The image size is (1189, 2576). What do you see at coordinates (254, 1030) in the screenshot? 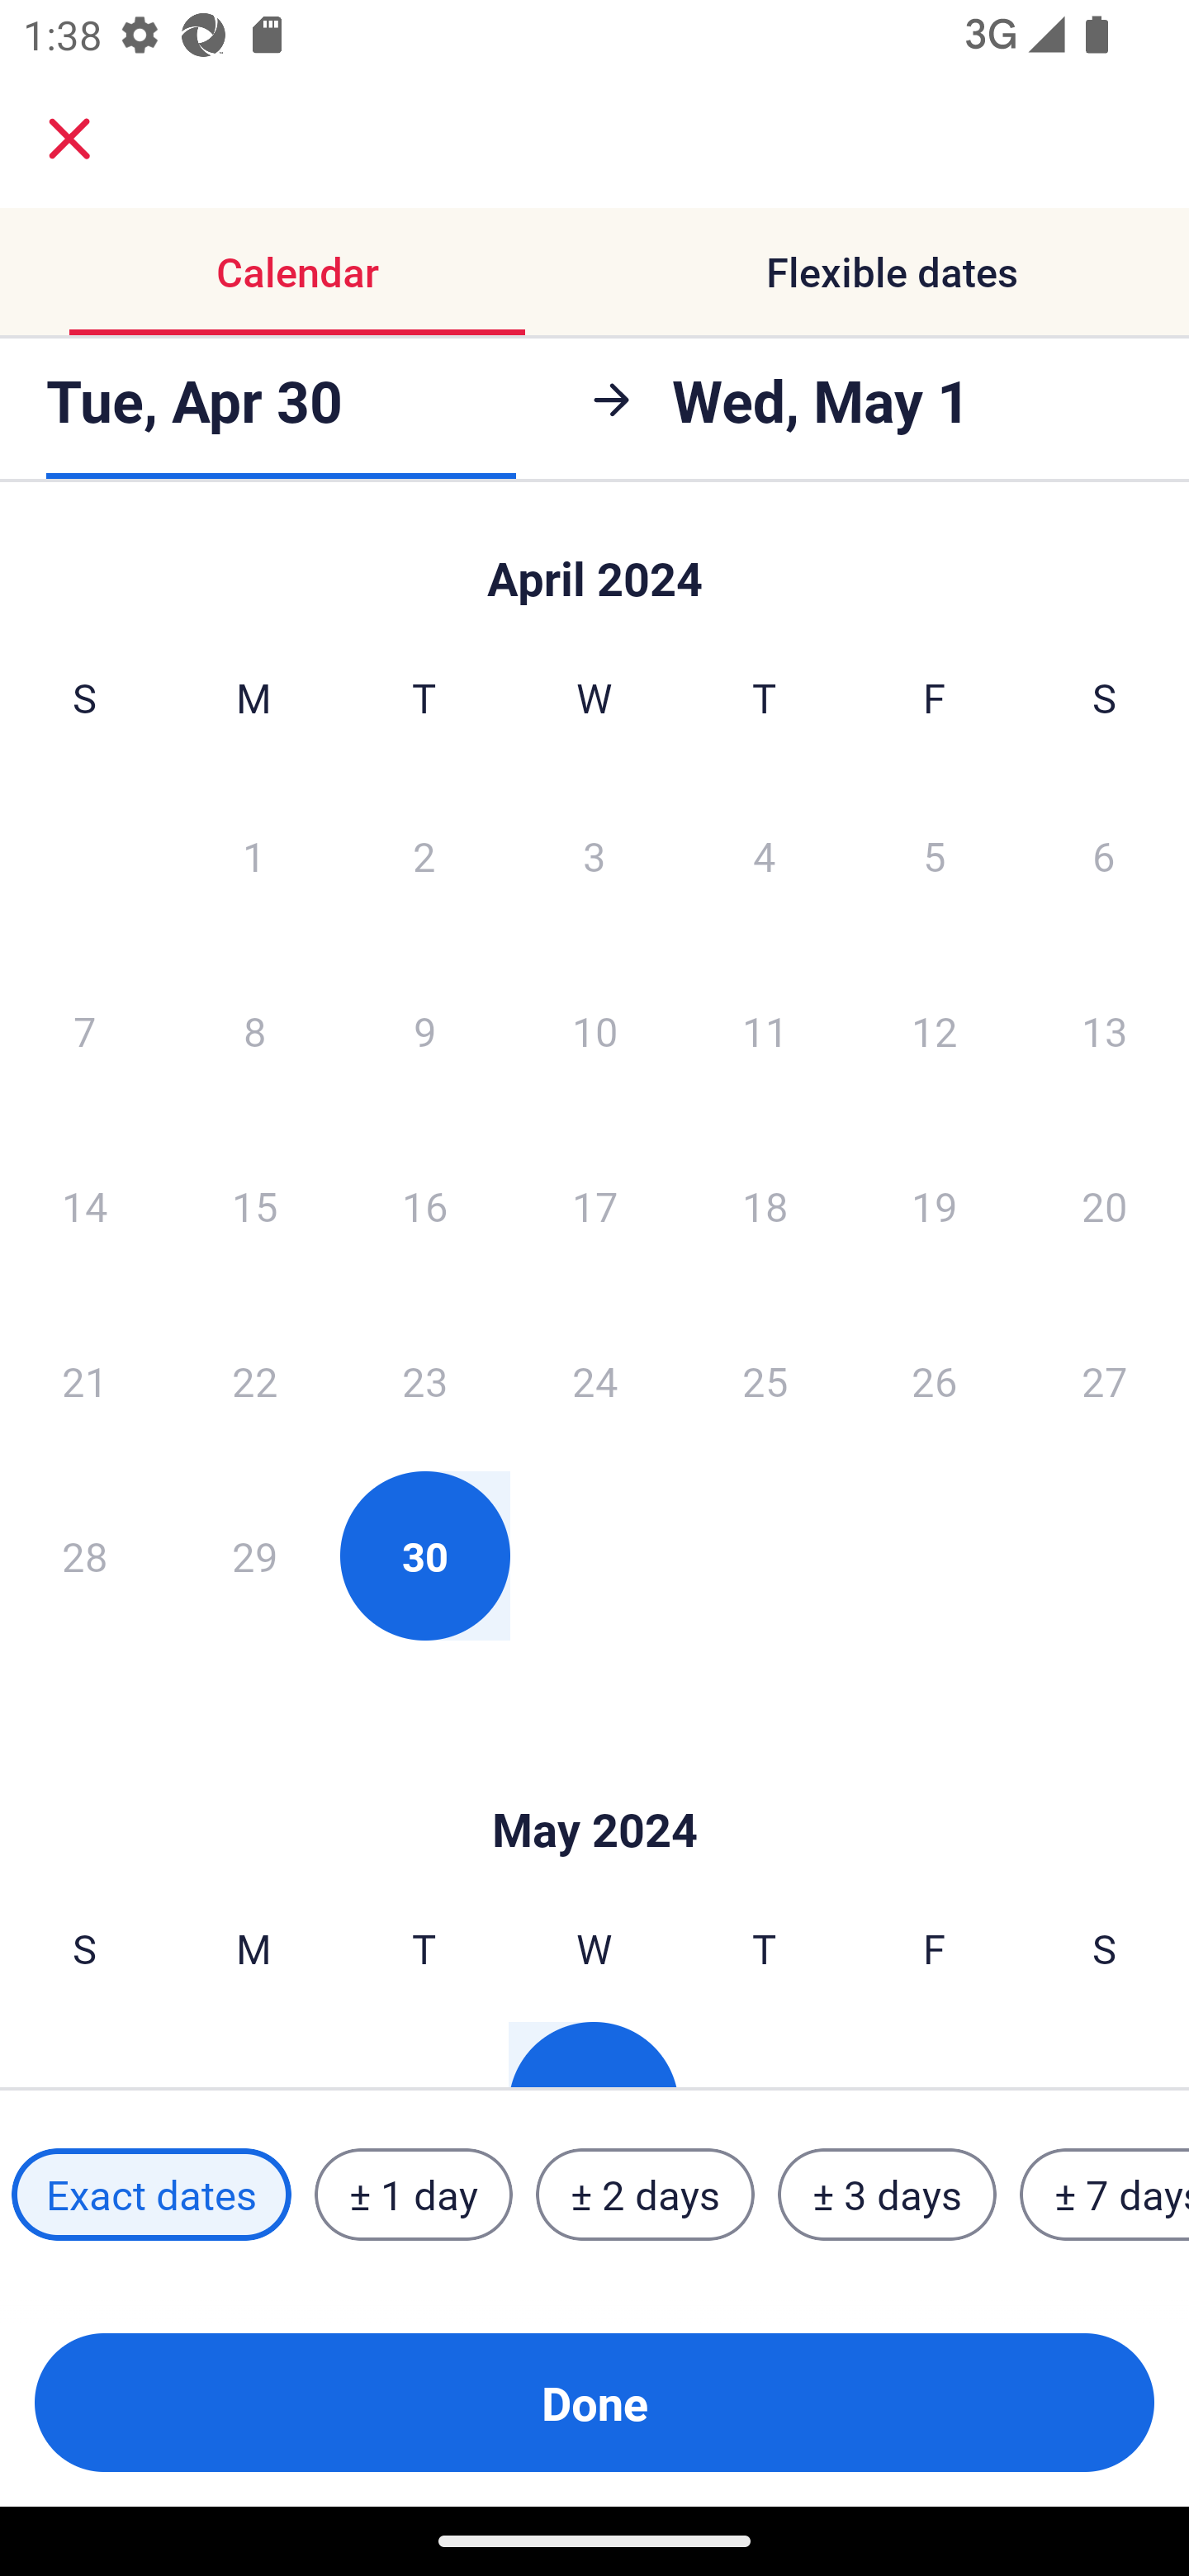
I see `8 Monday, April 8, 2024` at bounding box center [254, 1030].